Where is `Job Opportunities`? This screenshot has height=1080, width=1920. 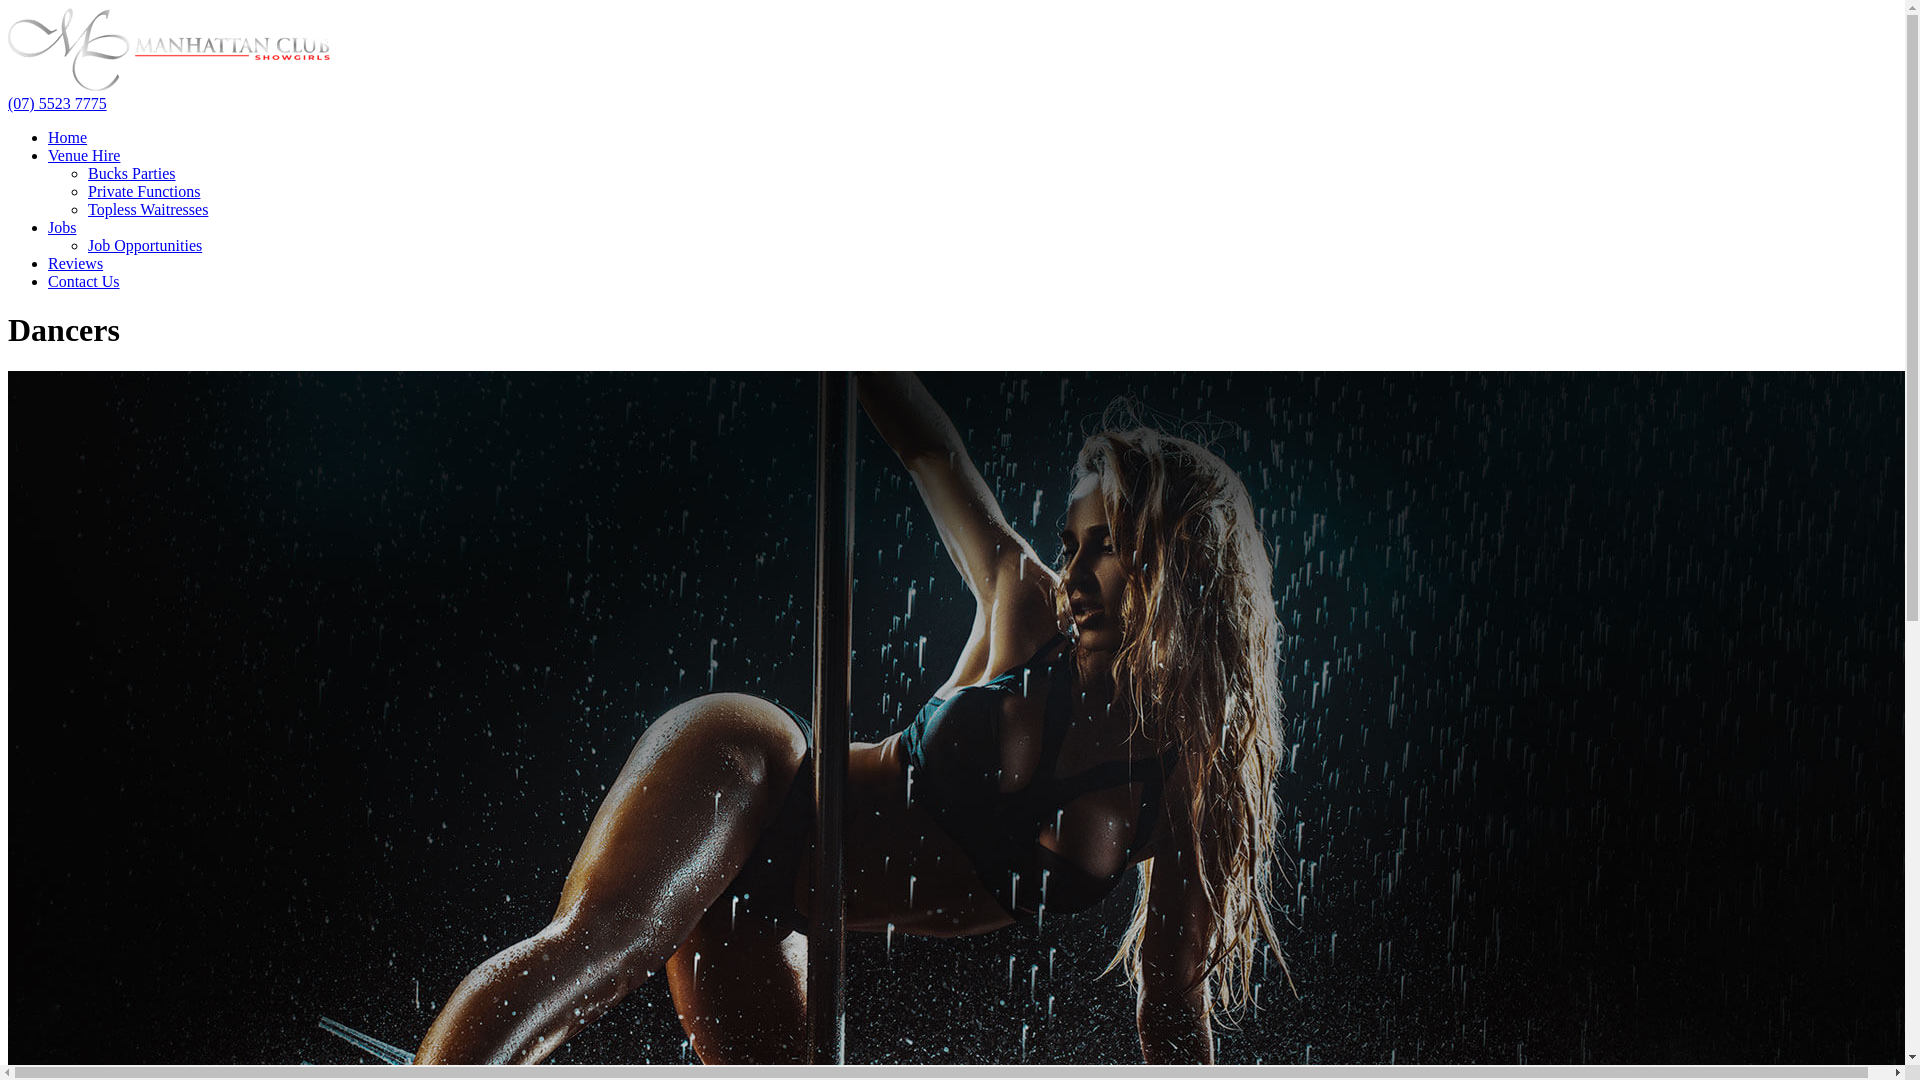 Job Opportunities is located at coordinates (145, 246).